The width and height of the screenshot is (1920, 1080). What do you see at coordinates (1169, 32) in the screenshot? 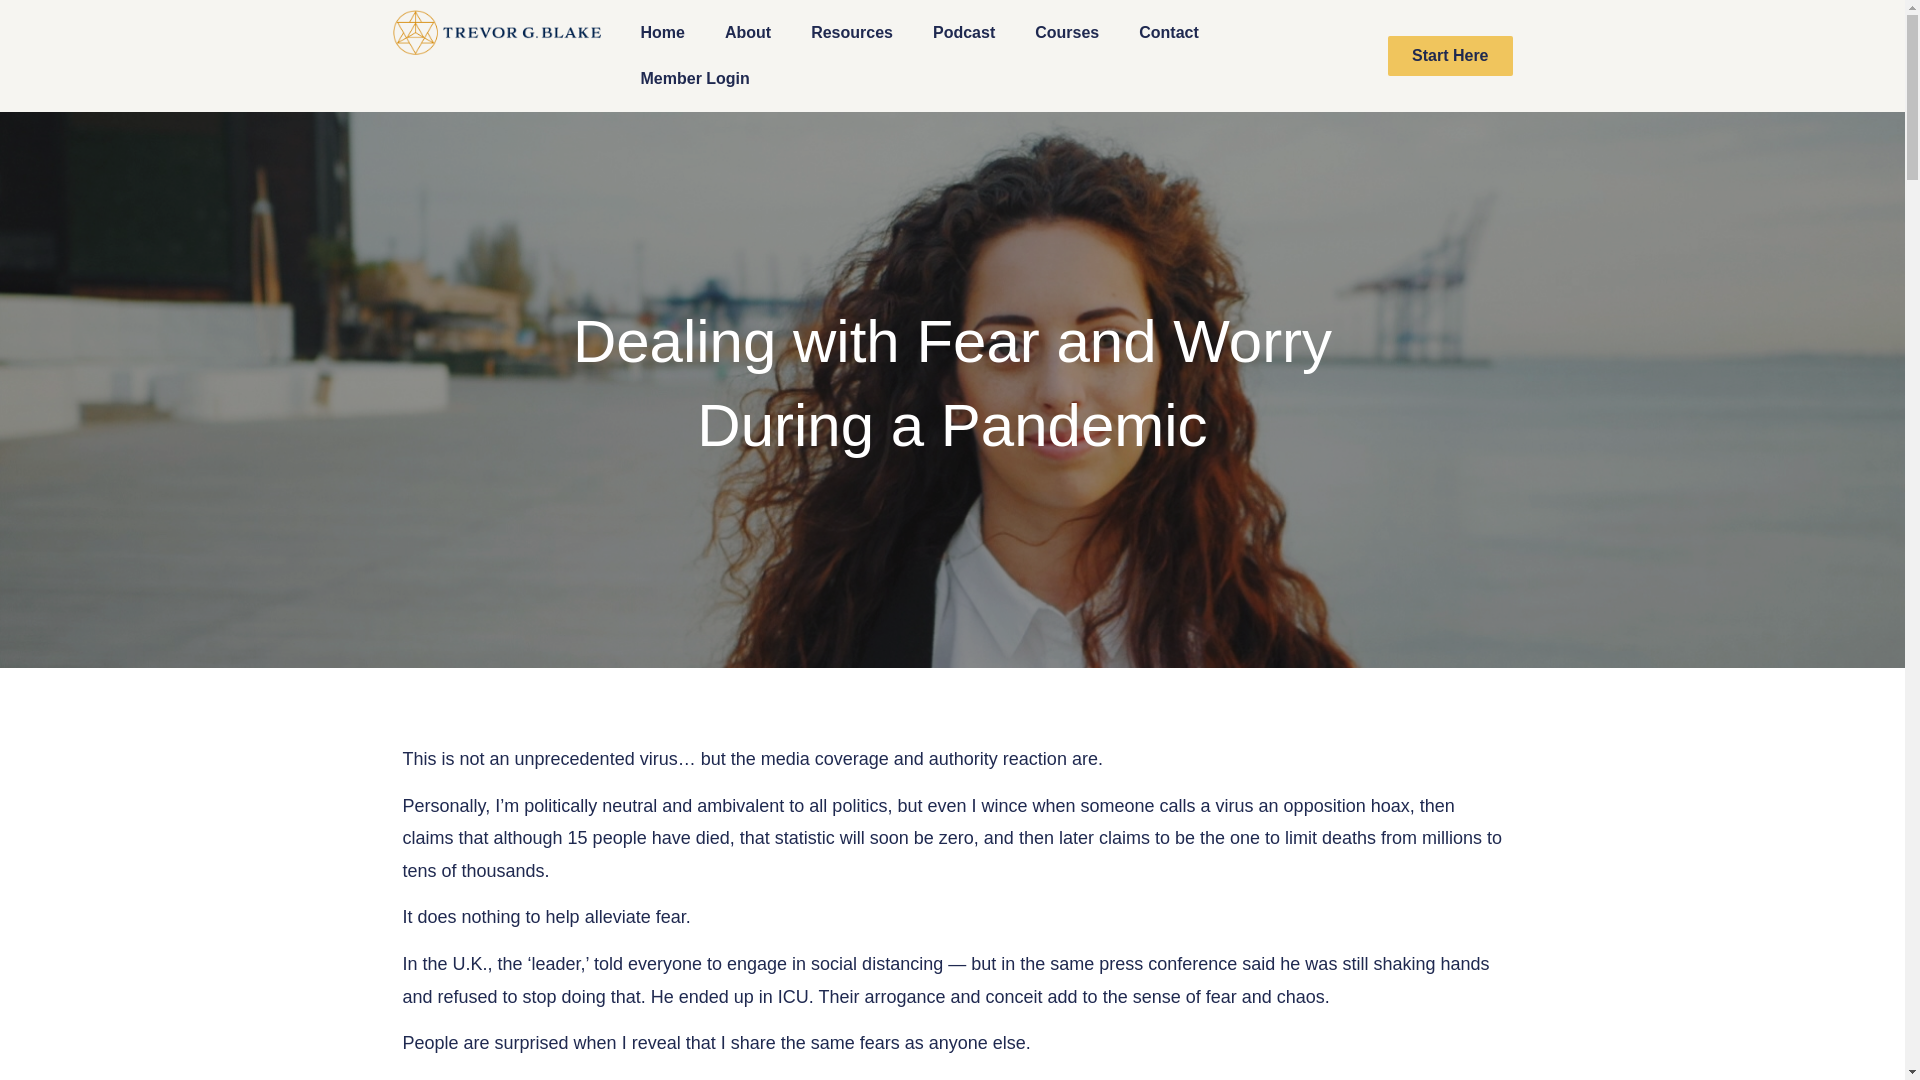
I see `Contact` at bounding box center [1169, 32].